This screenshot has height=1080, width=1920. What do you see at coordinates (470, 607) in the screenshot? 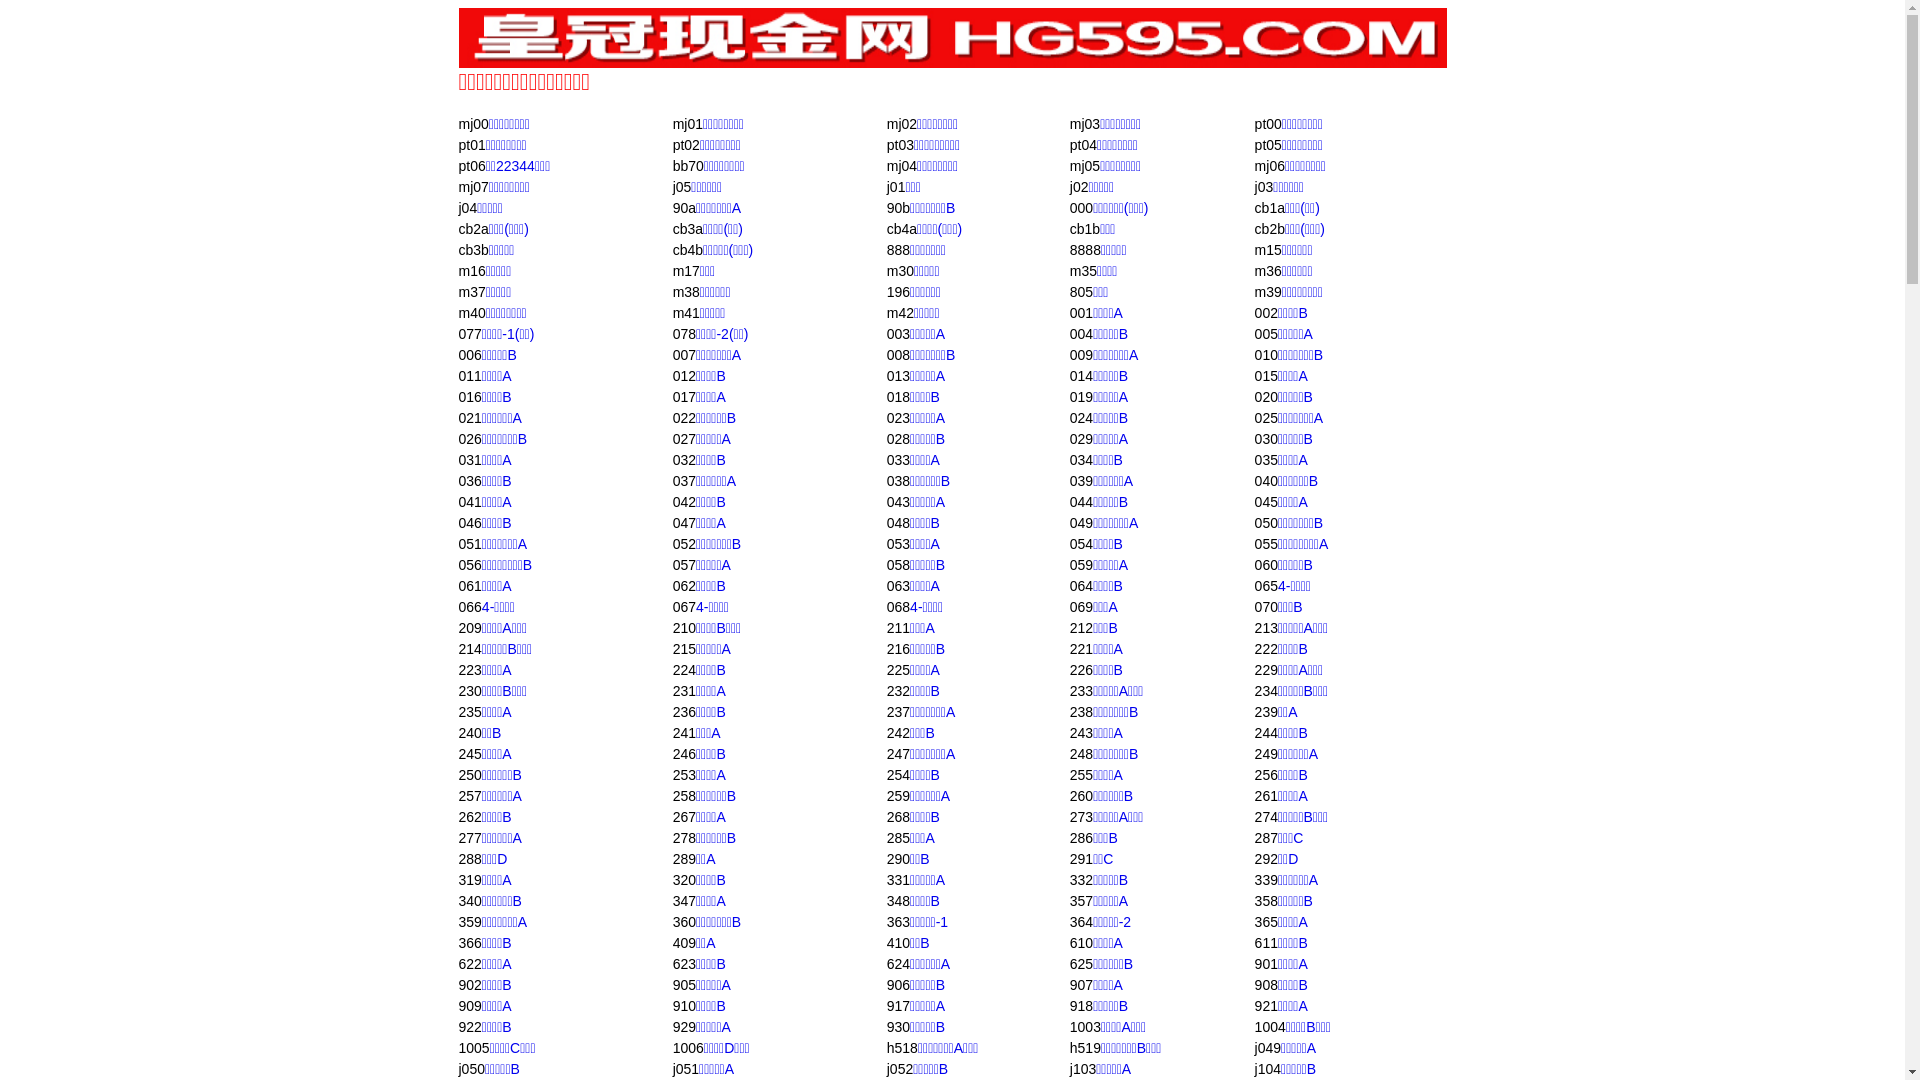
I see `066` at bounding box center [470, 607].